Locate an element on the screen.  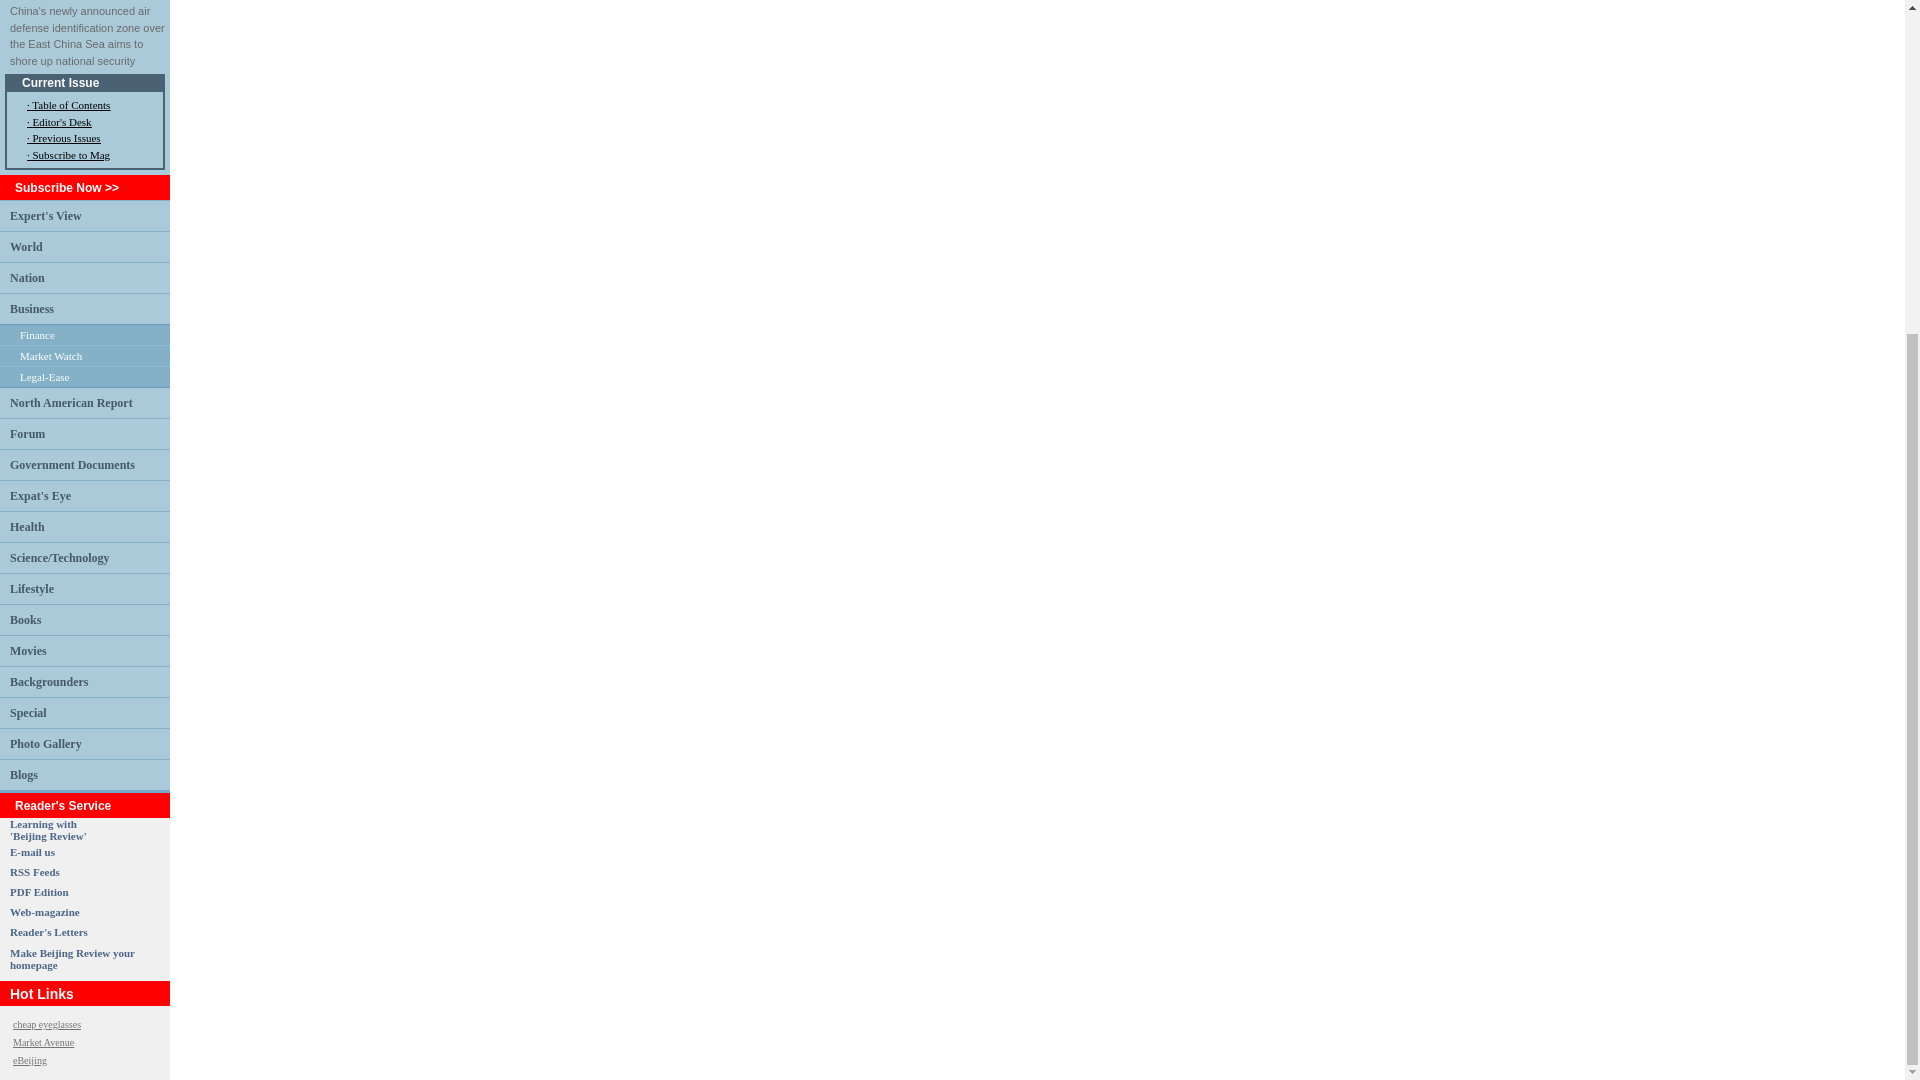
Reader's Letters is located at coordinates (26, 526).